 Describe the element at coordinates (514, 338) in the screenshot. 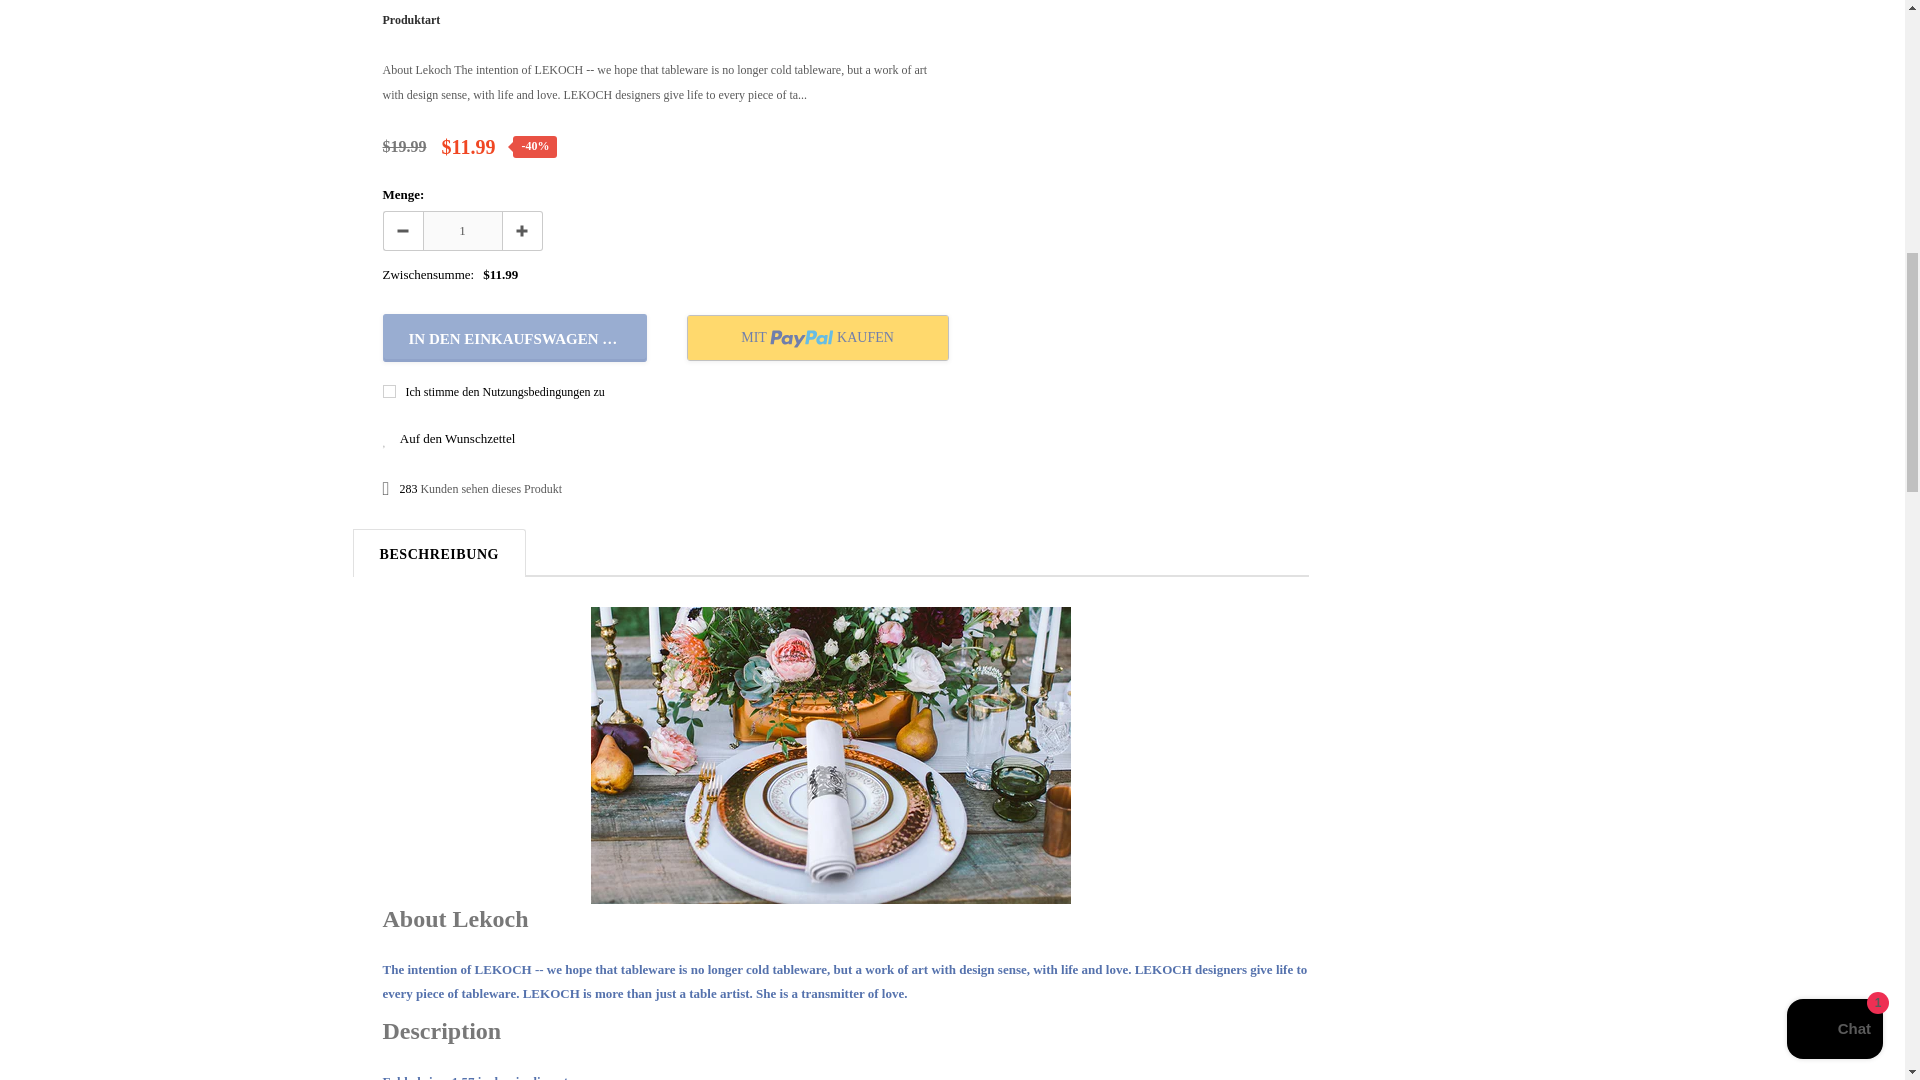

I see `In den Einkaufswagen legen` at that location.